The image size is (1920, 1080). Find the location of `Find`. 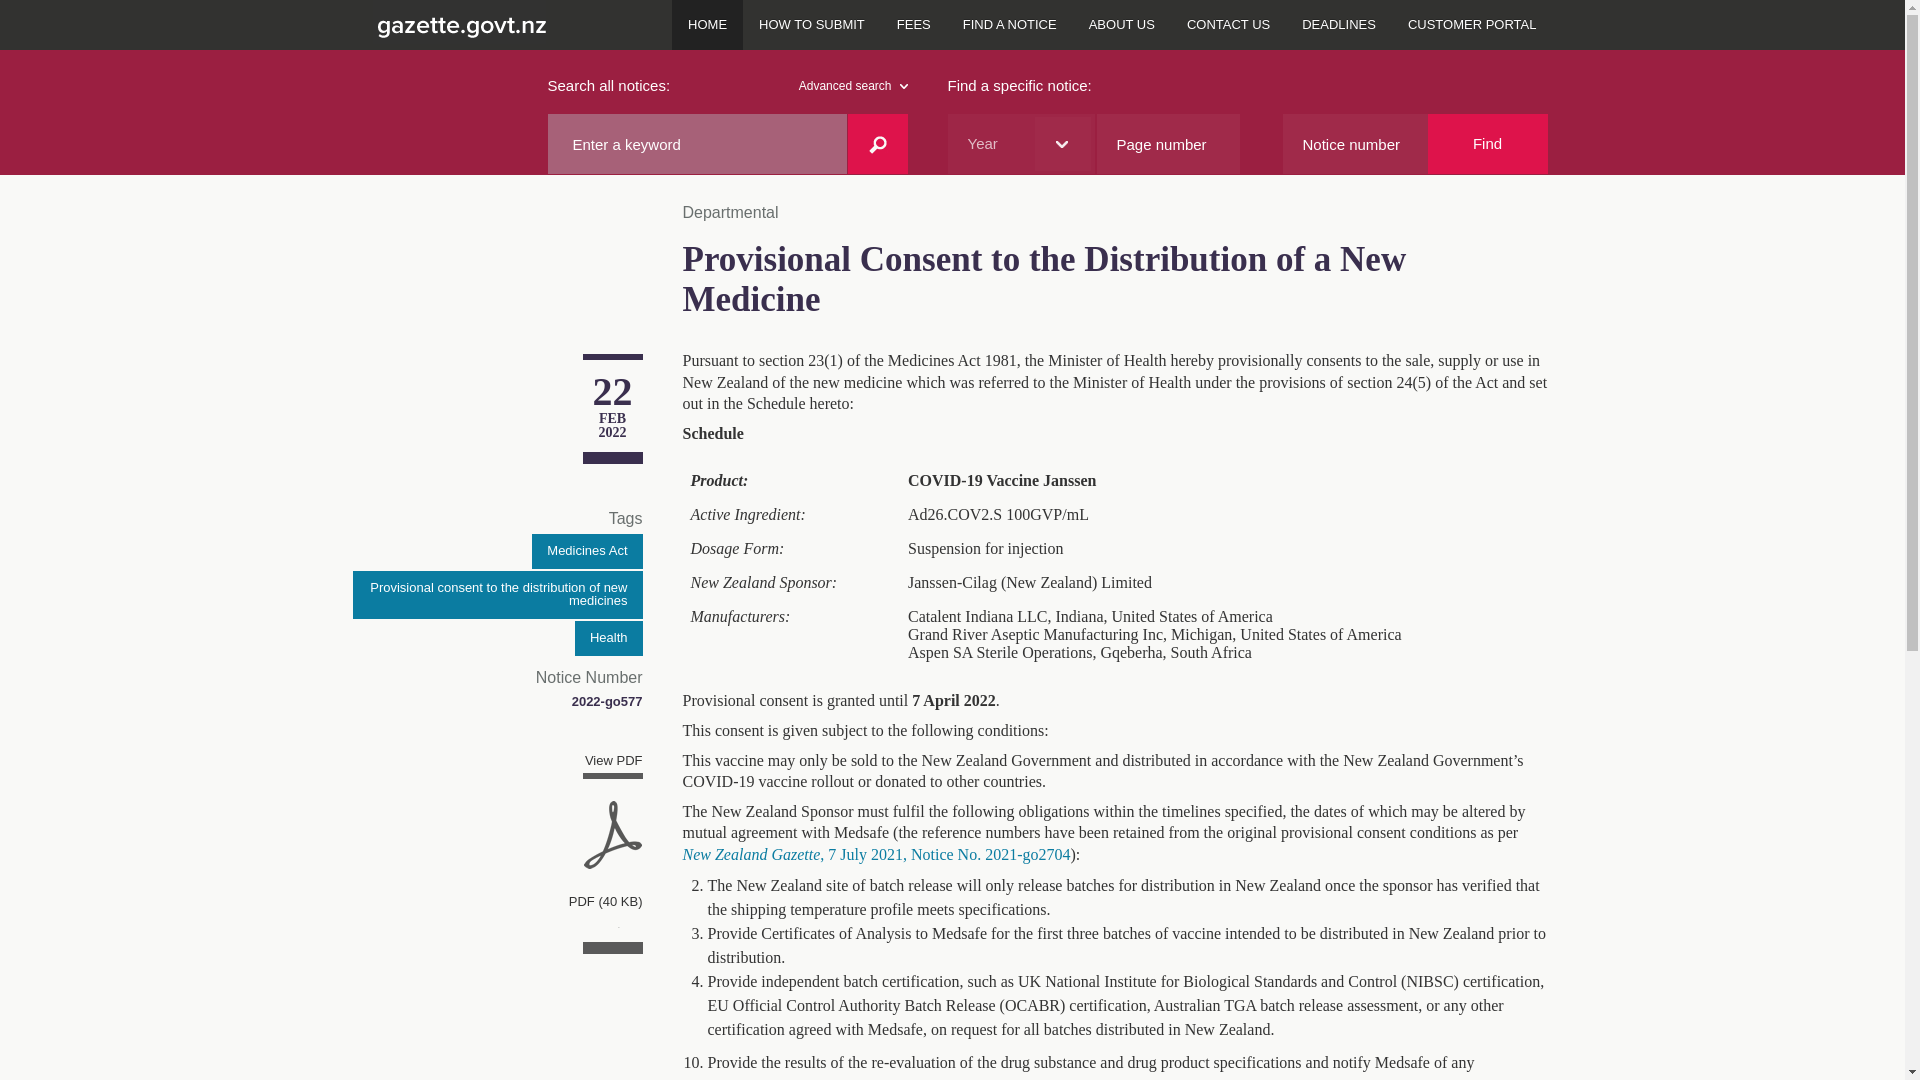

Find is located at coordinates (1488, 144).